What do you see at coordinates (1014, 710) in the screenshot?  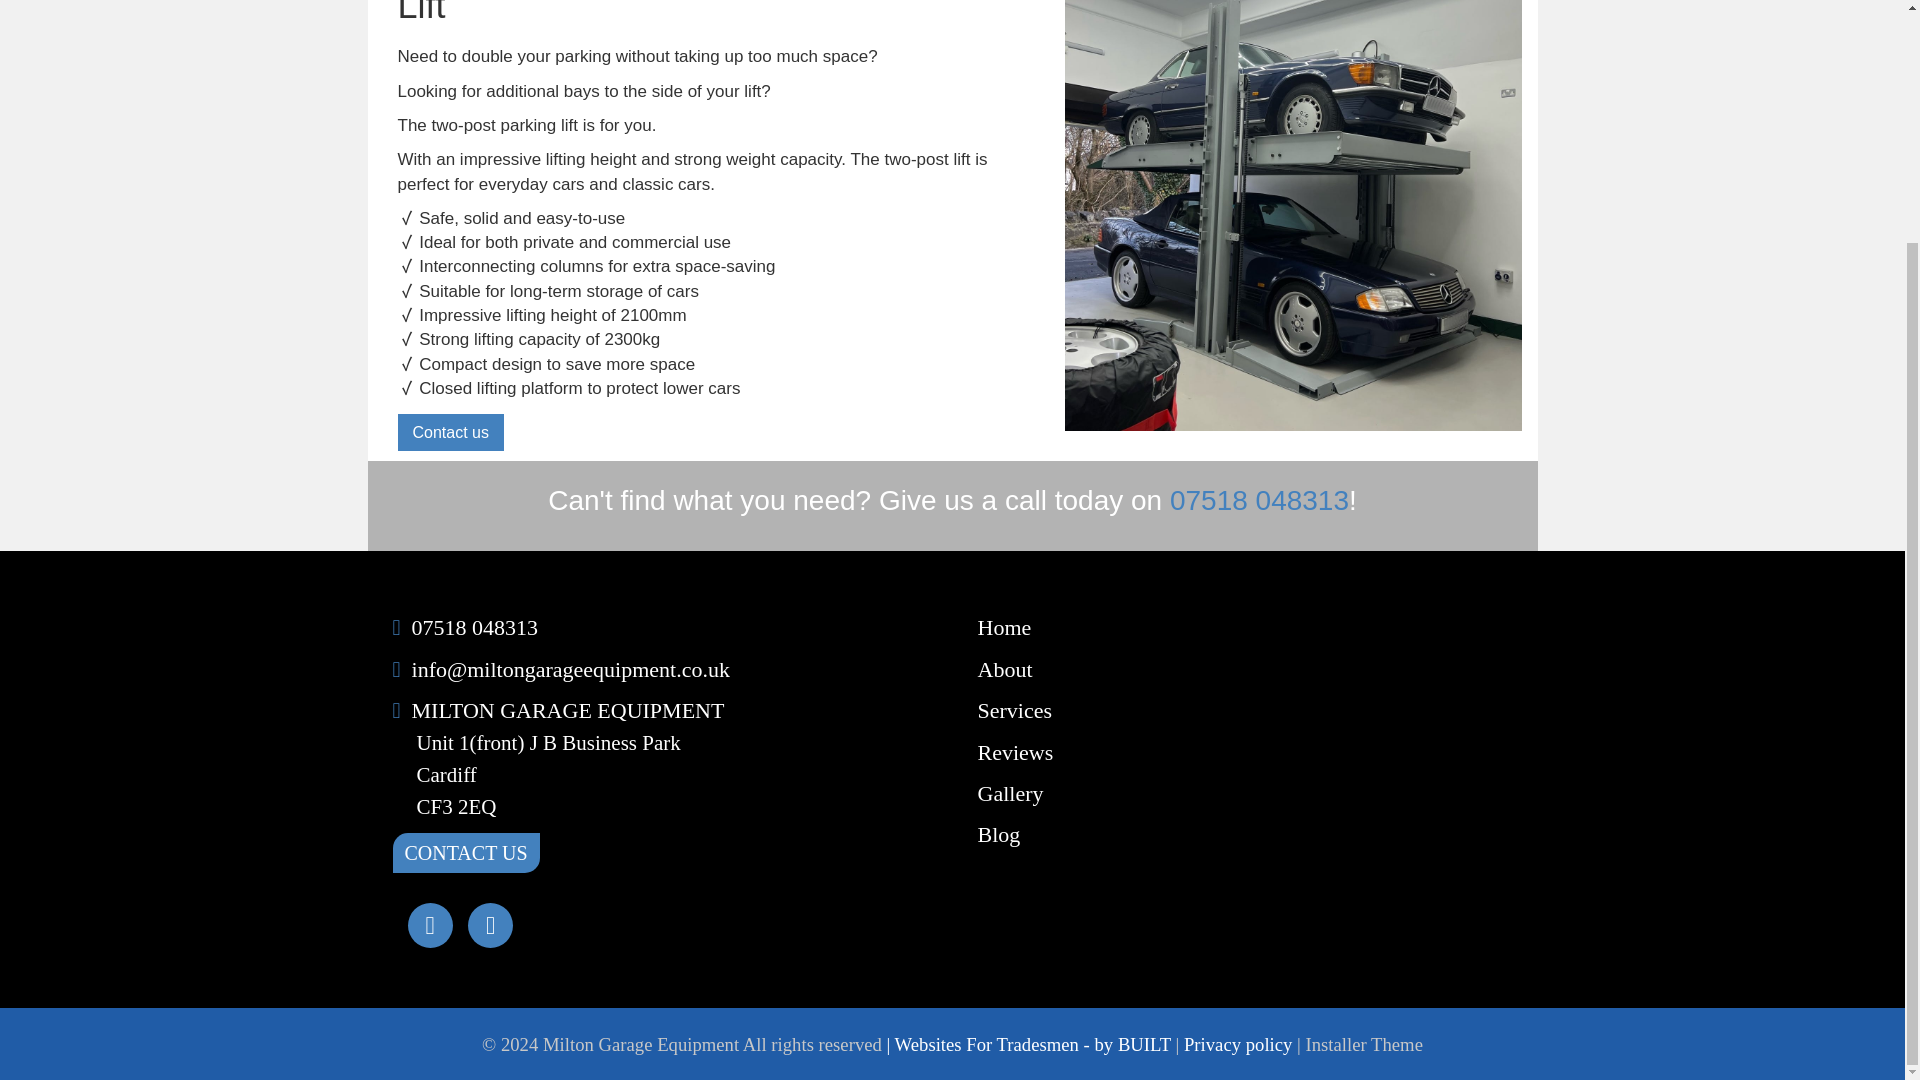 I see `Services` at bounding box center [1014, 710].